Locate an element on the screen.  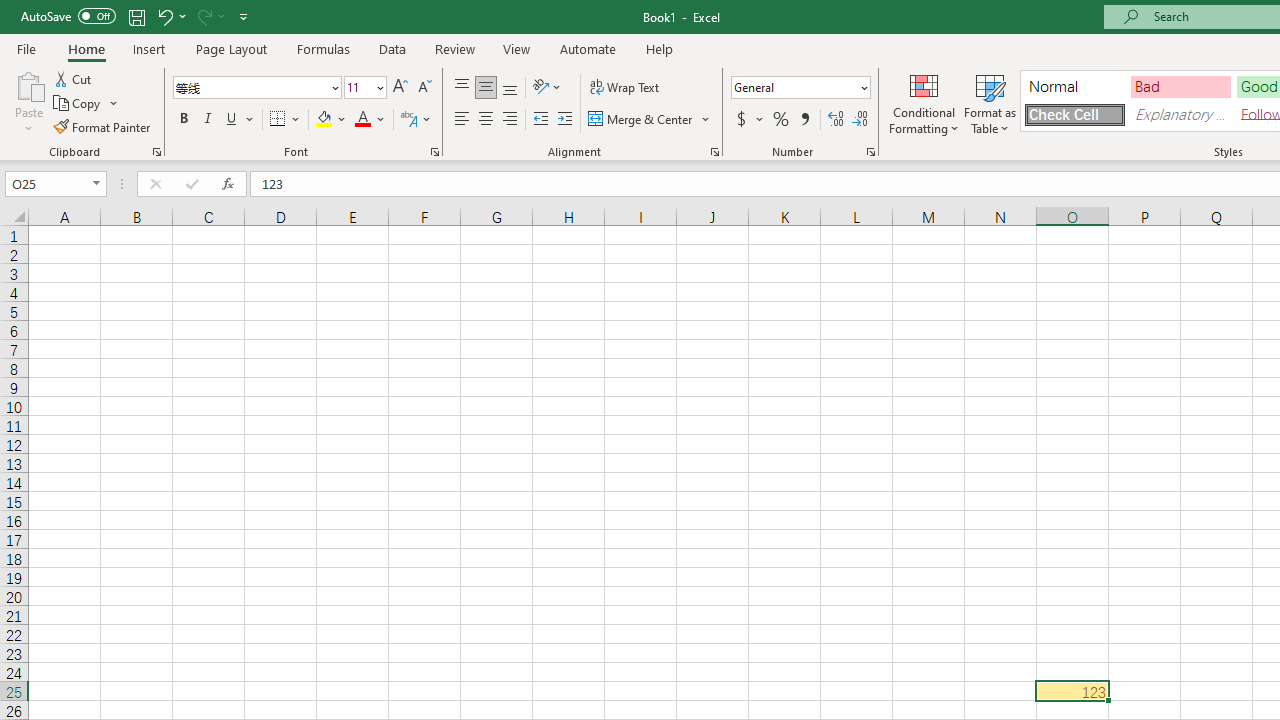
Align Left is located at coordinates (462, 120).